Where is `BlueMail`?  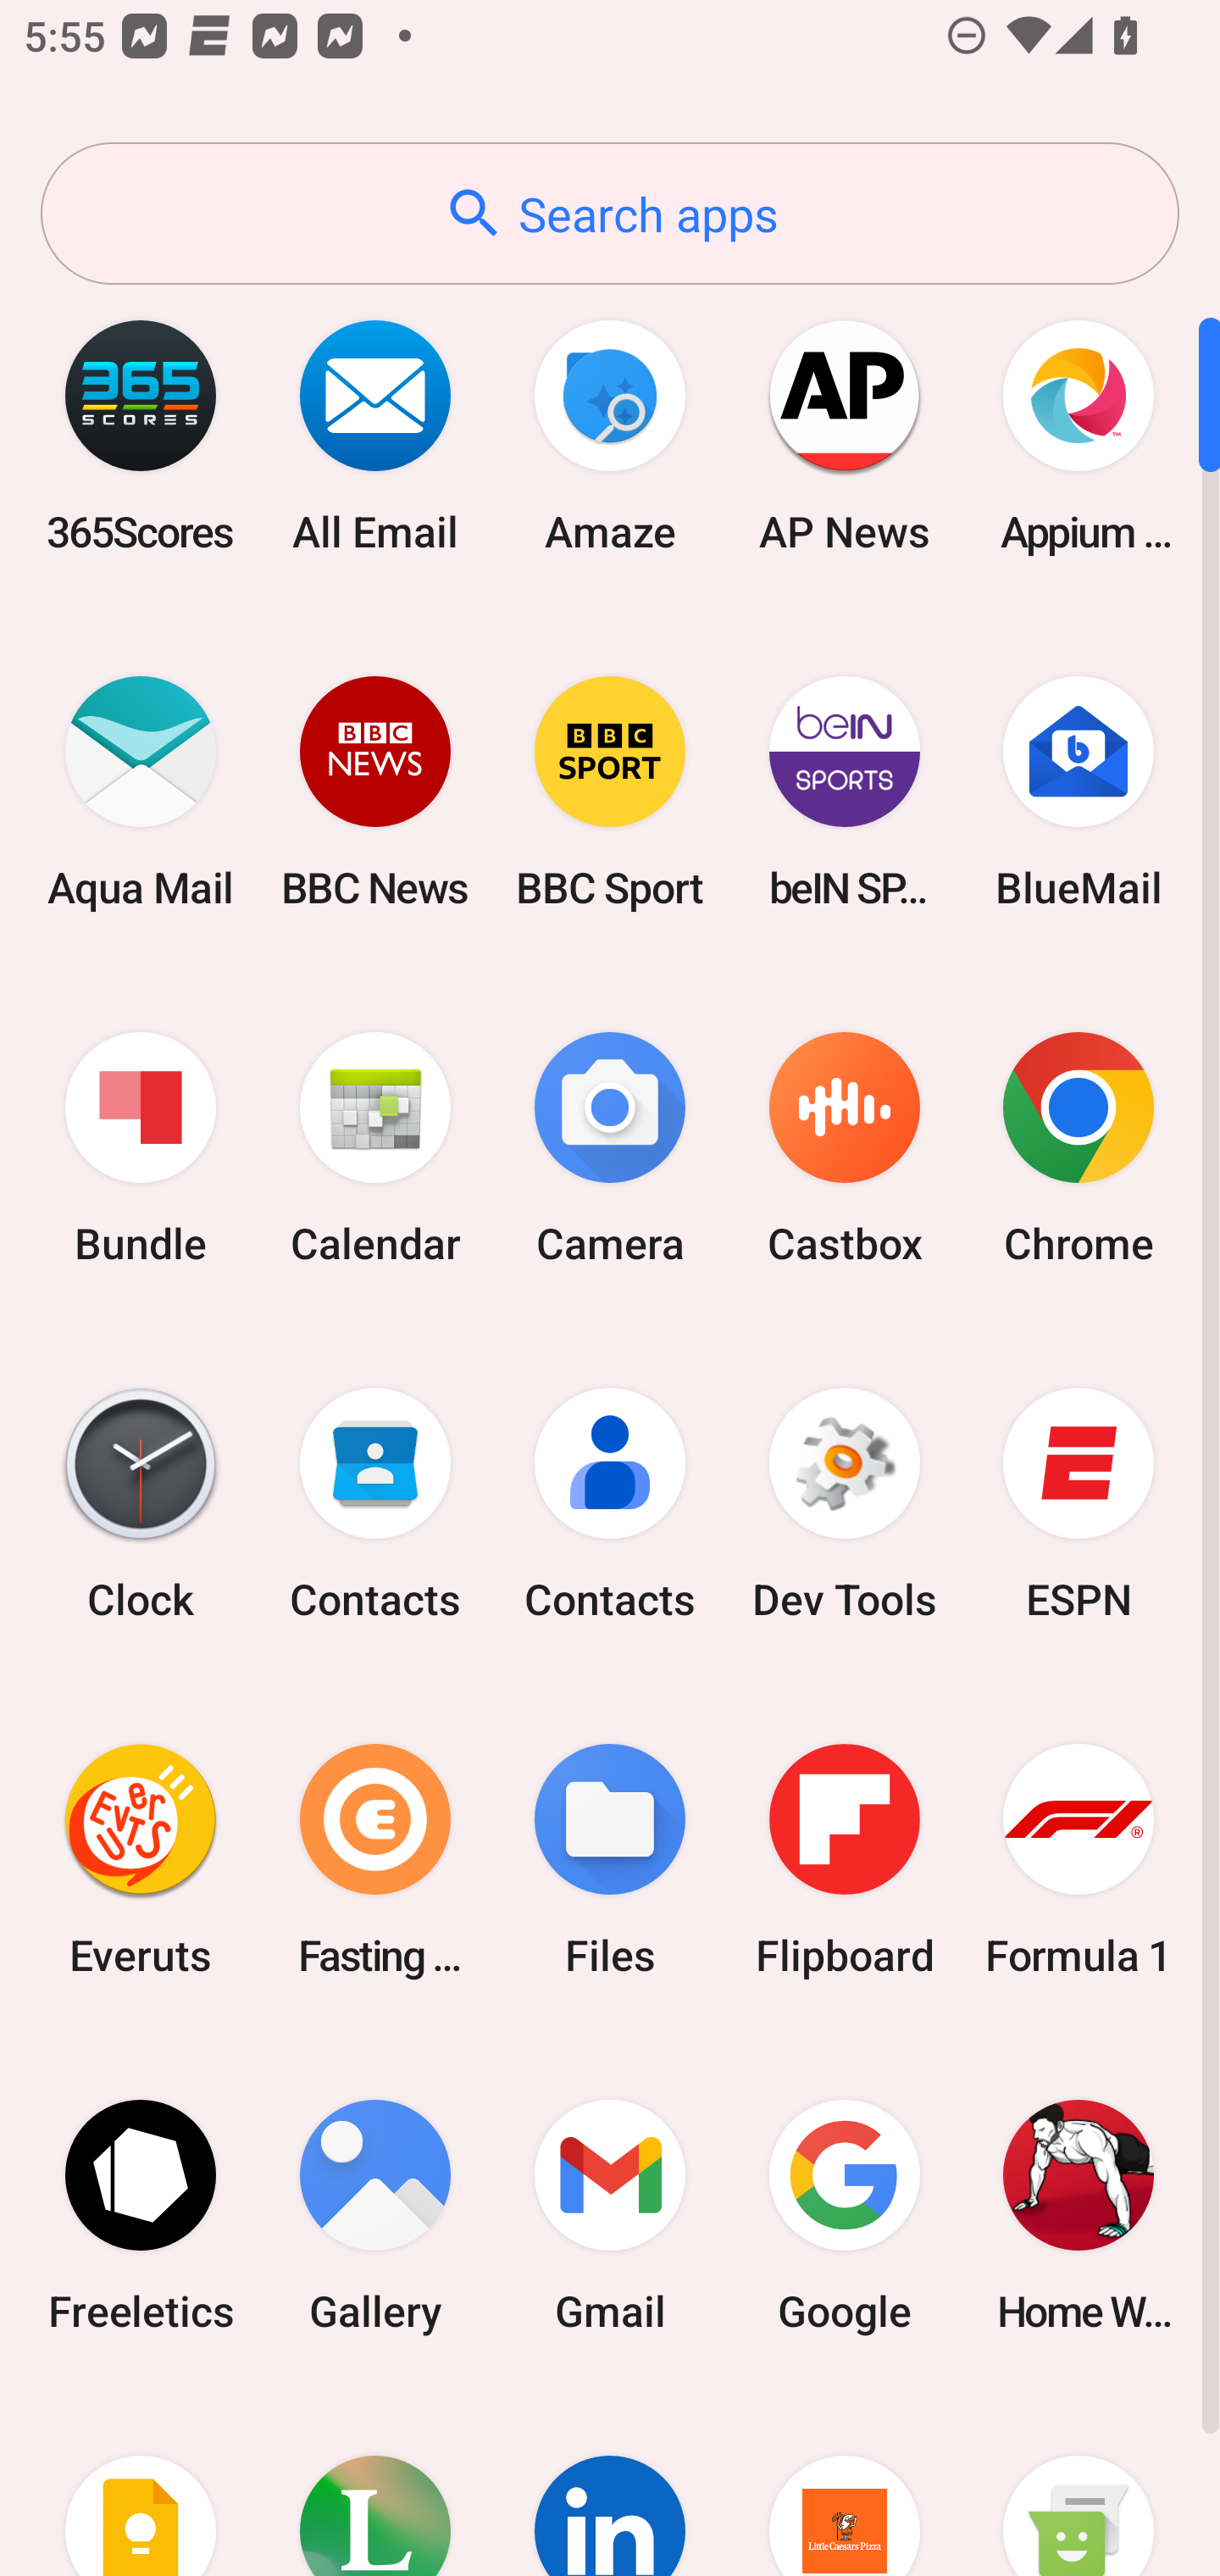
BlueMail is located at coordinates (1079, 791).